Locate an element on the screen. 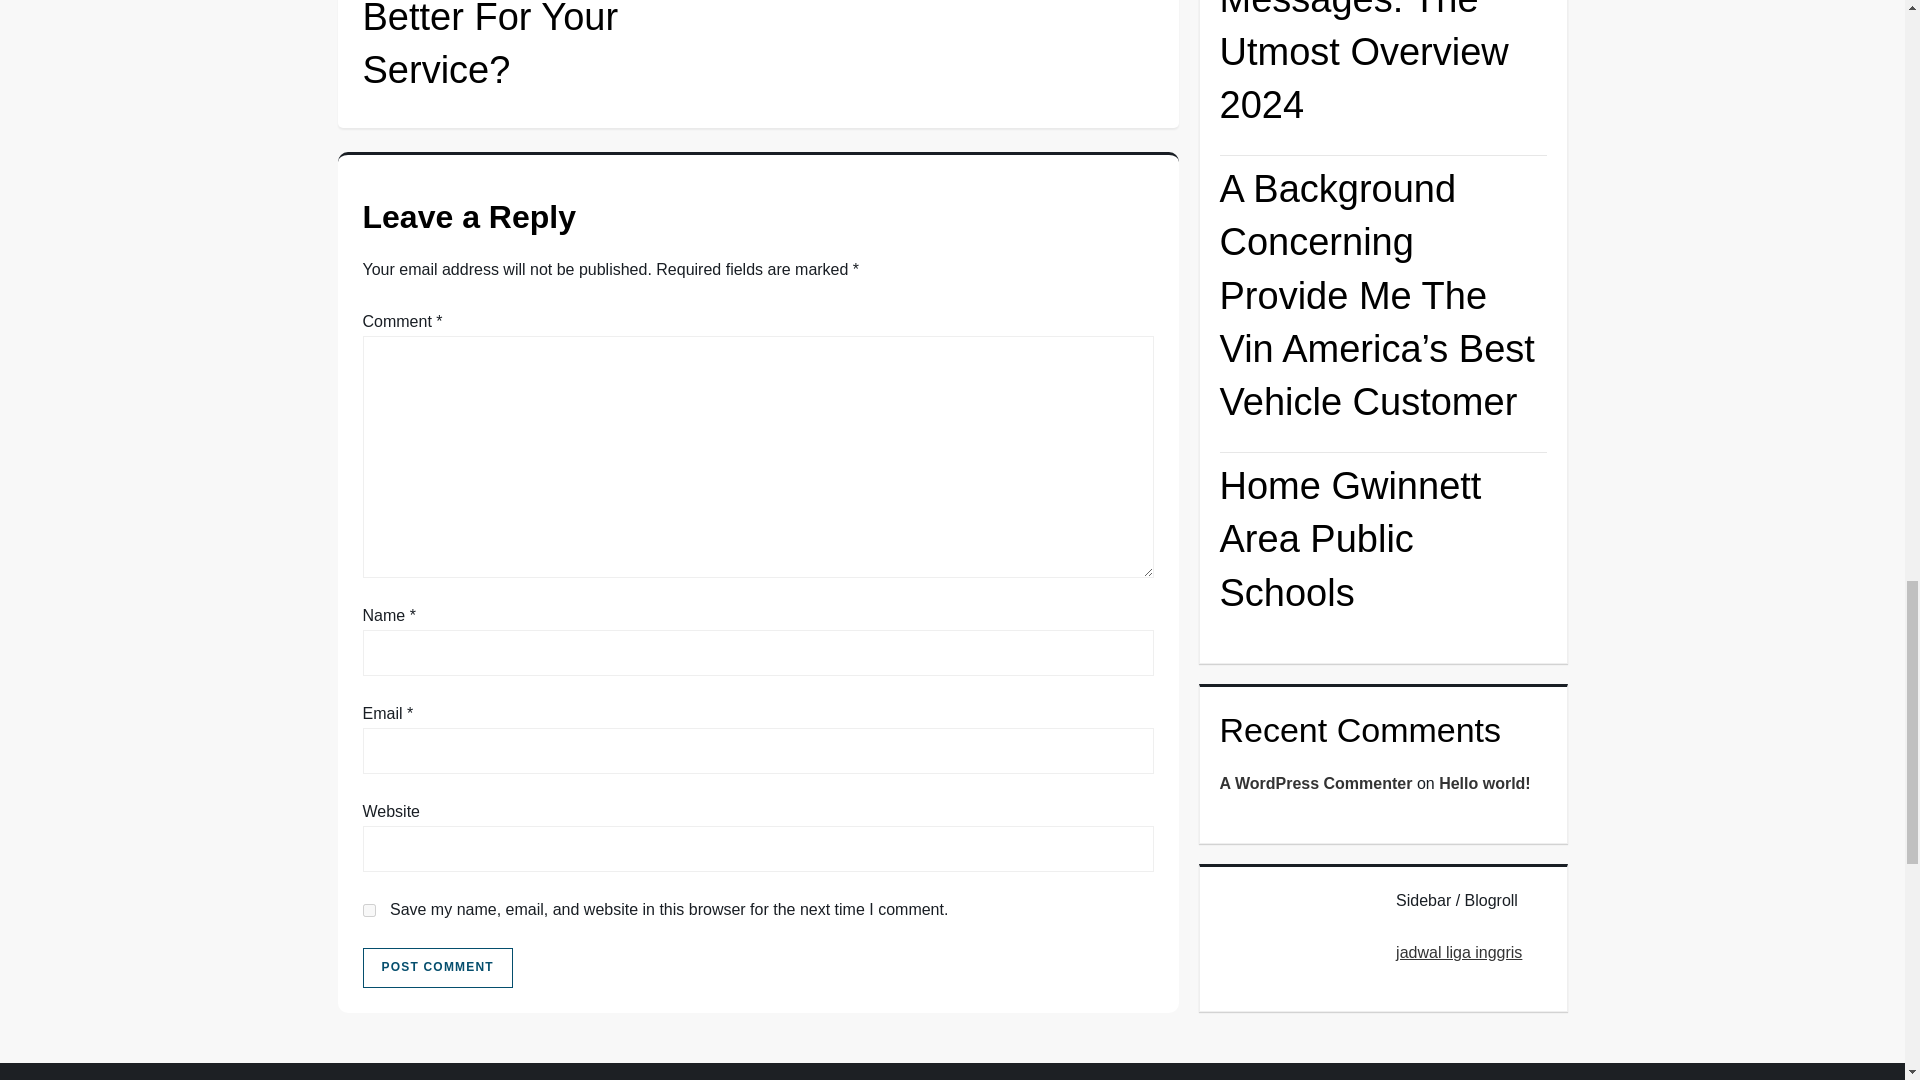 This screenshot has height=1080, width=1920. yes is located at coordinates (368, 910).